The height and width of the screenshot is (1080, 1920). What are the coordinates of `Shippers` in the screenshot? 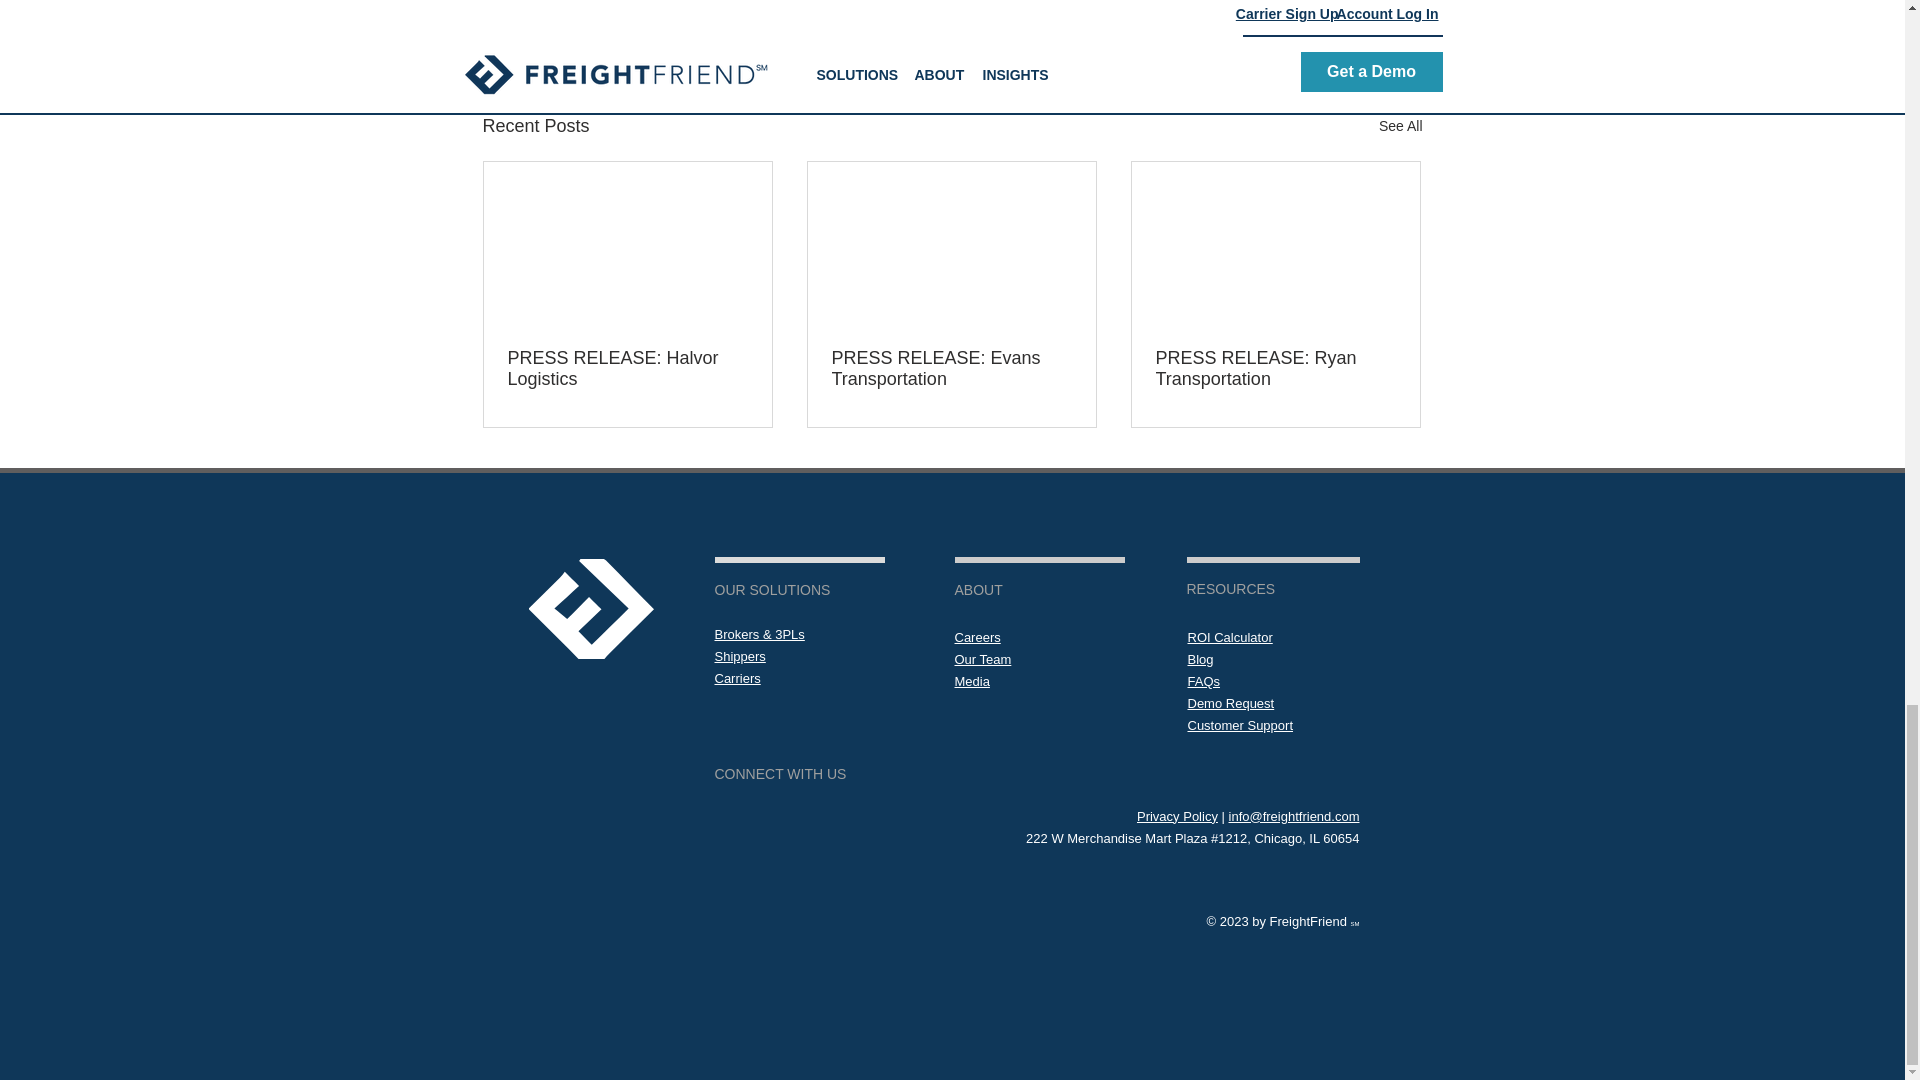 It's located at (739, 656).